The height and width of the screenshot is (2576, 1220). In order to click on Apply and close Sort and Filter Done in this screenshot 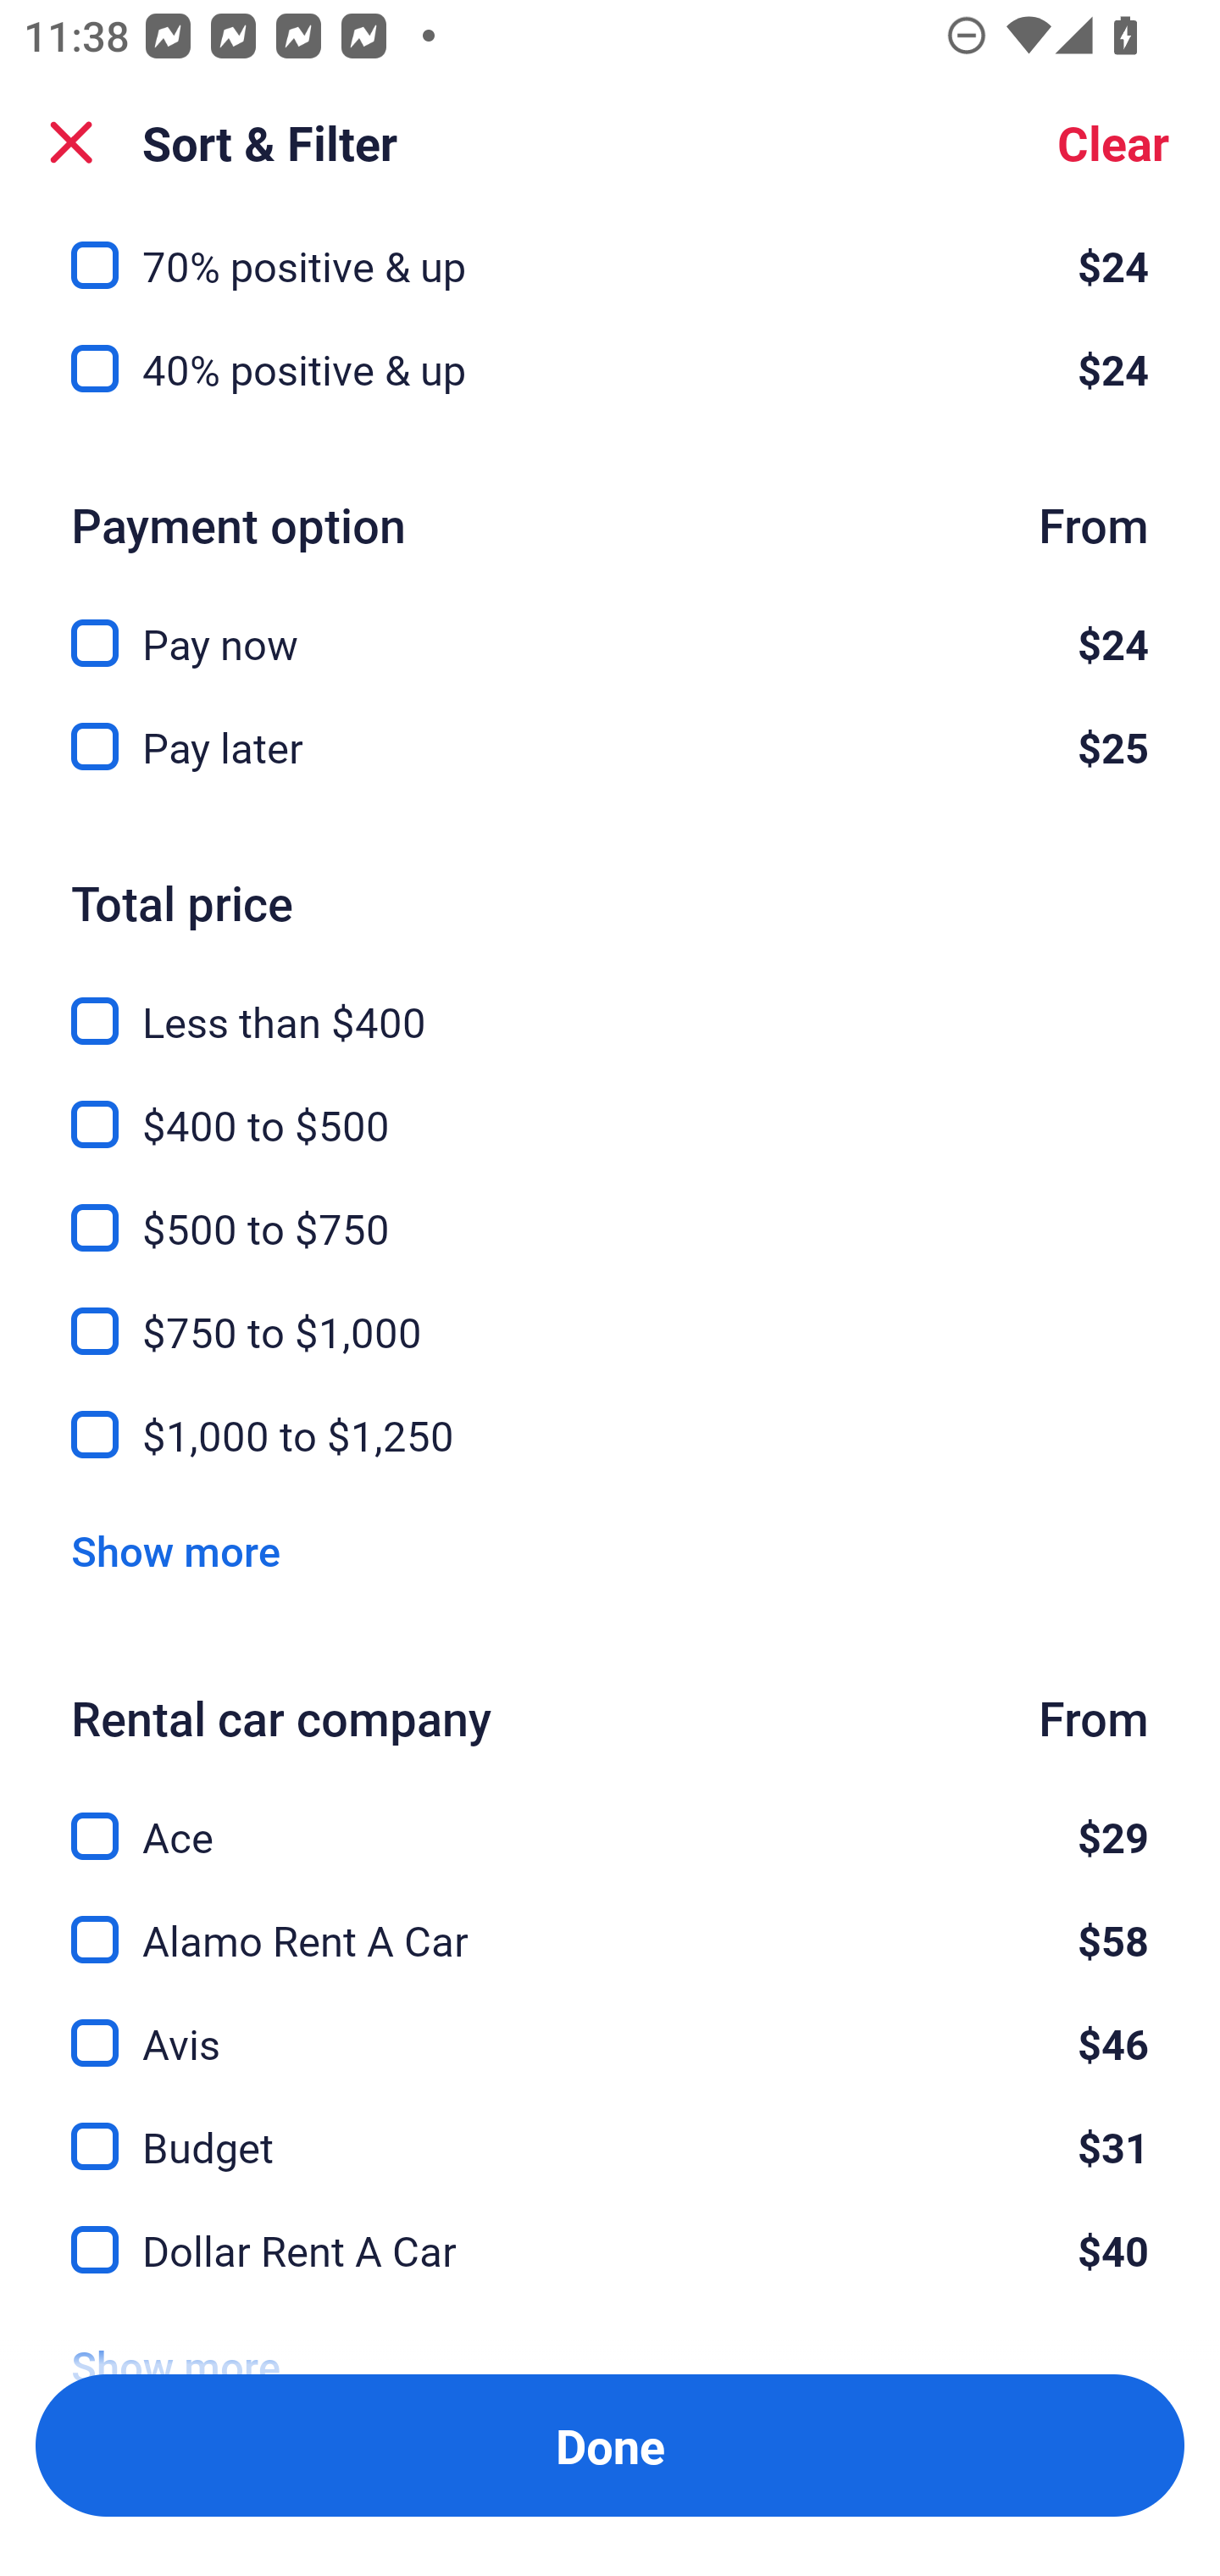, I will do `click(610, 2446)`.